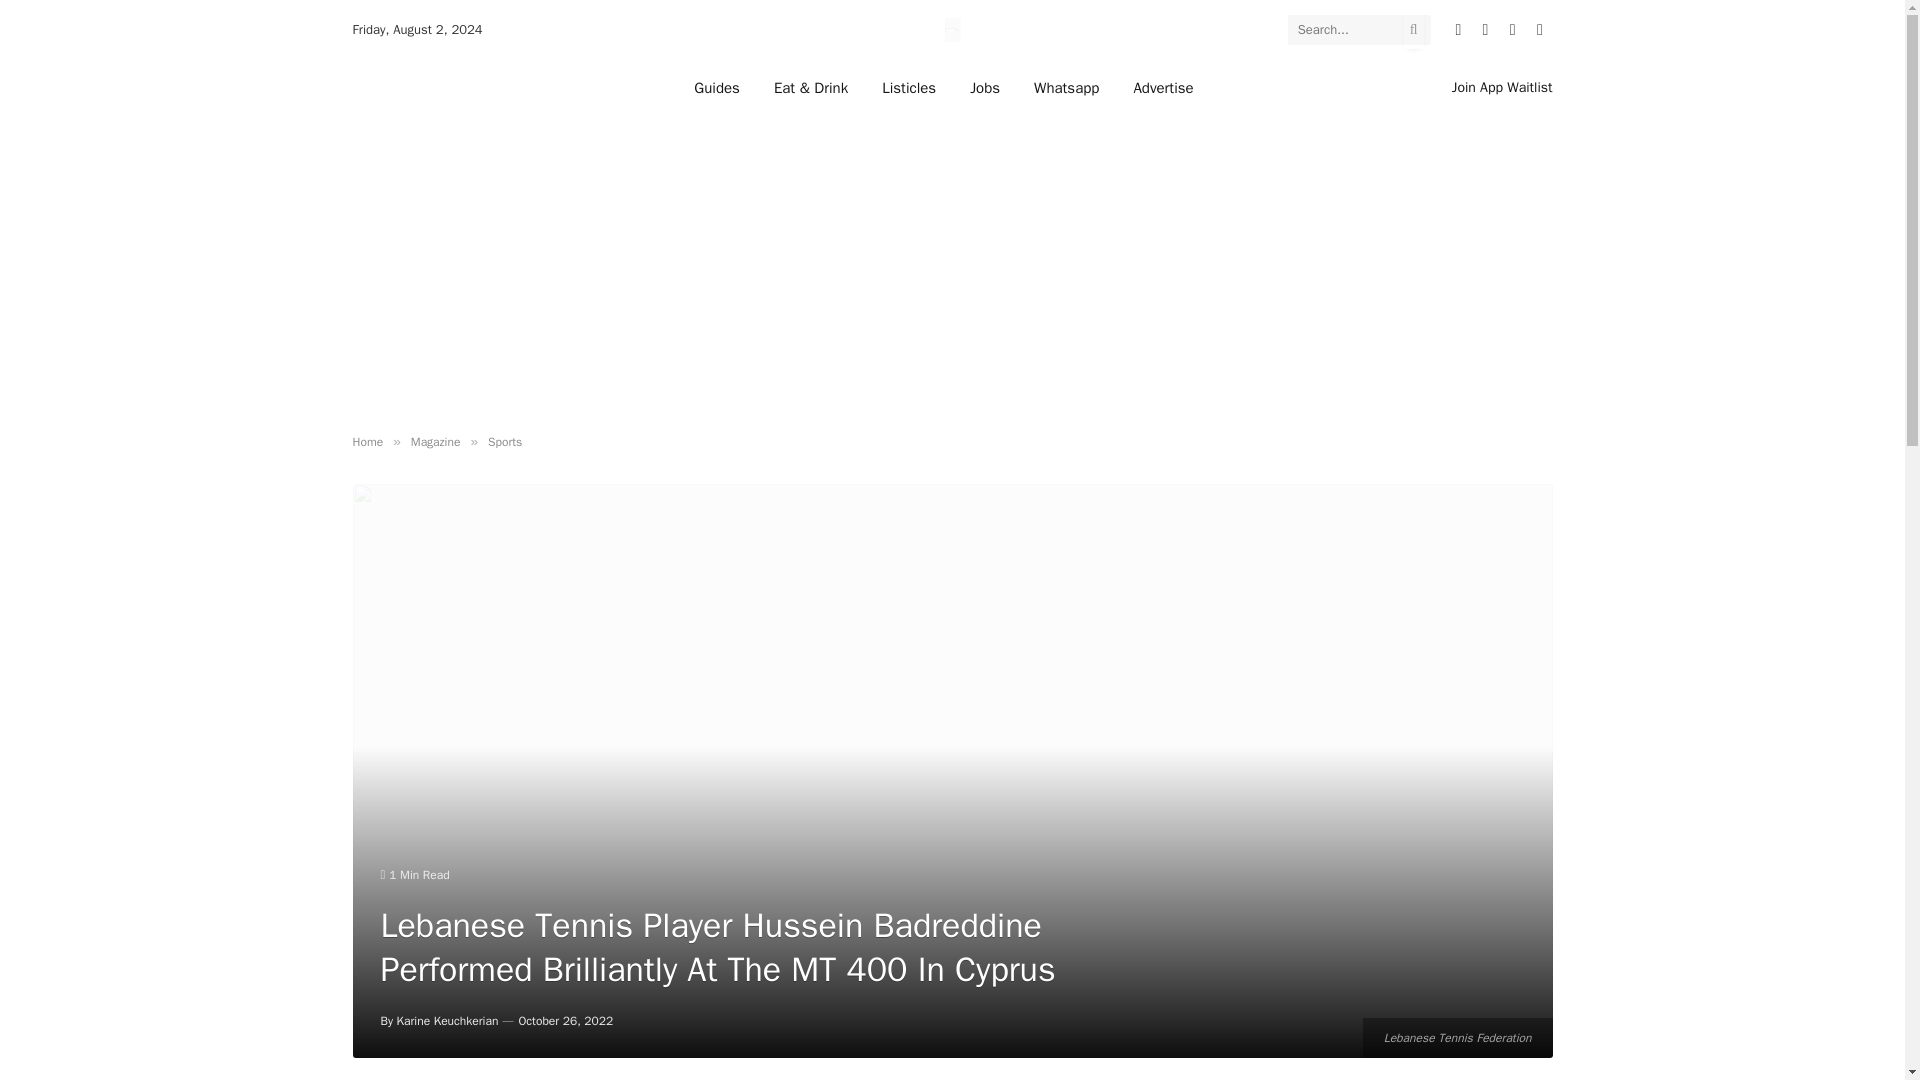 This screenshot has height=1080, width=1920. Describe the element at coordinates (366, 442) in the screenshot. I see `Home` at that location.